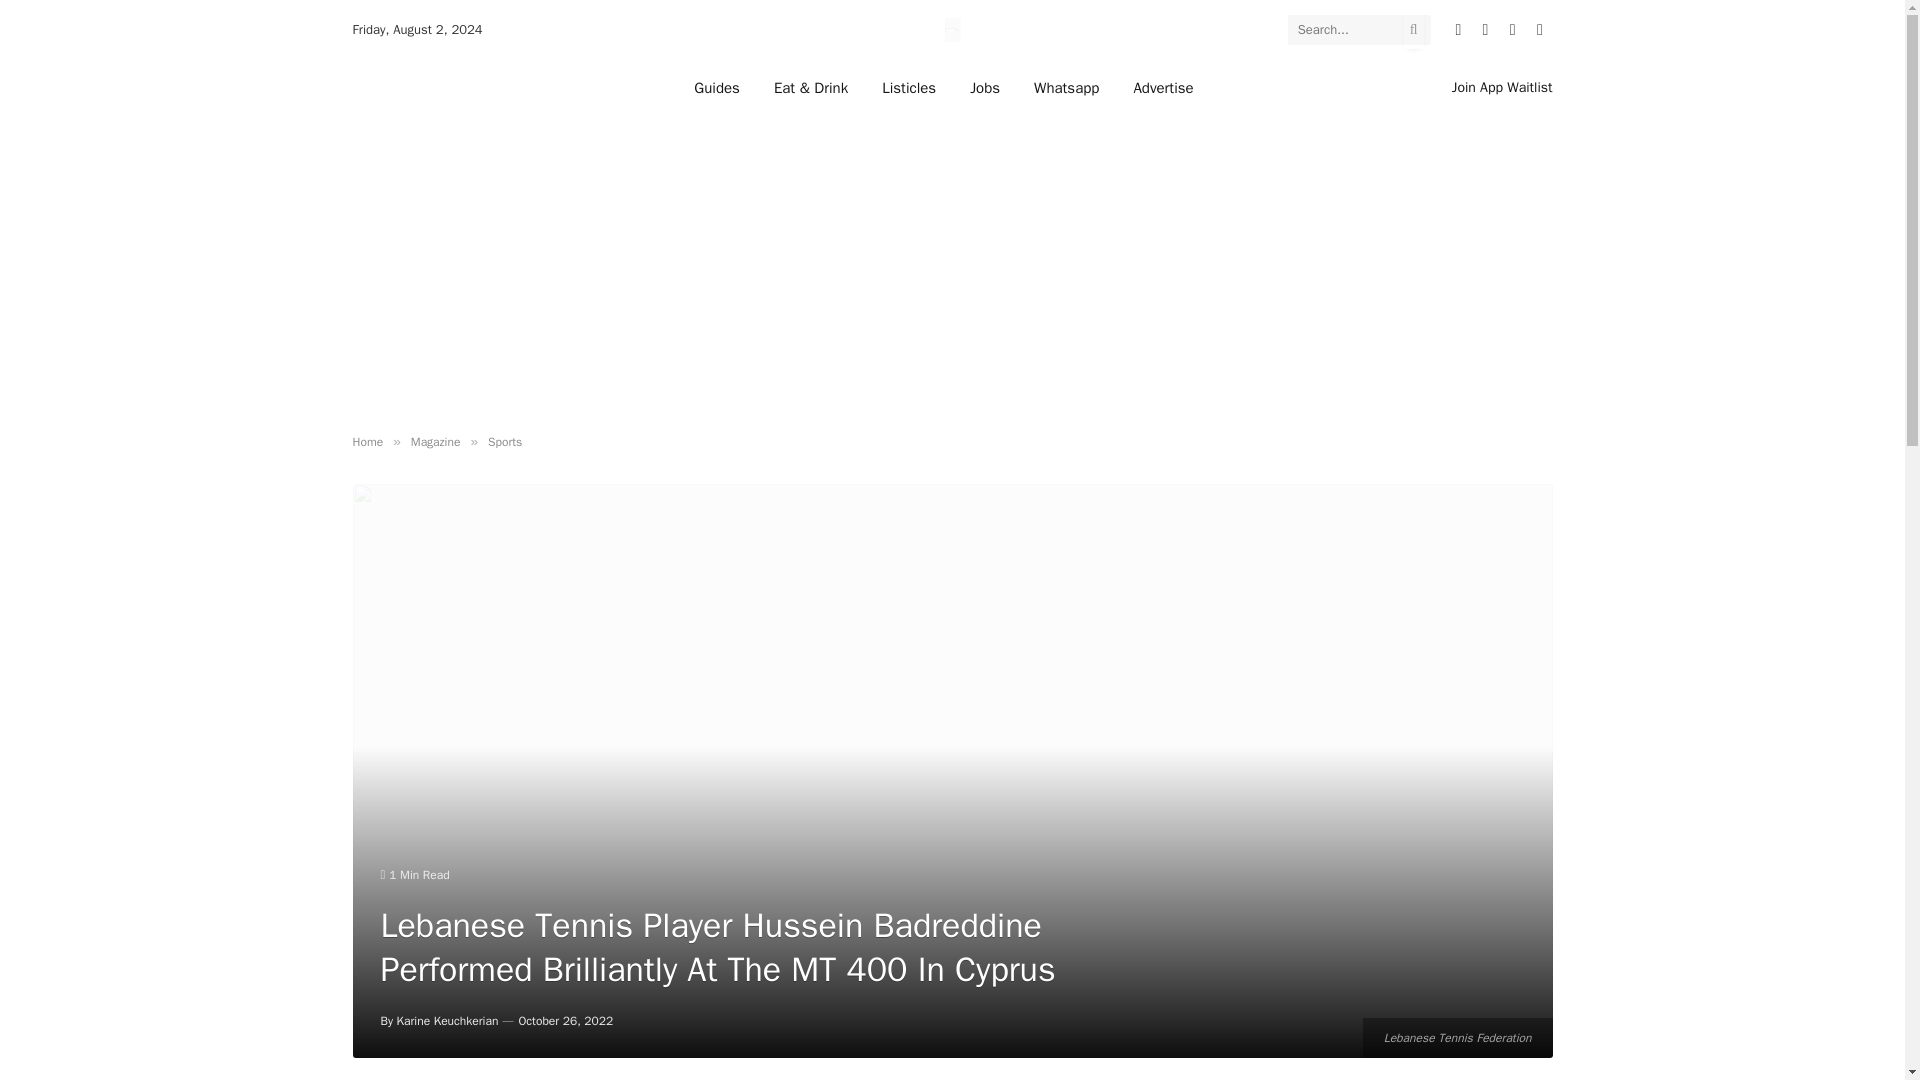 This screenshot has height=1080, width=1920. Describe the element at coordinates (366, 442) in the screenshot. I see `Home` at that location.